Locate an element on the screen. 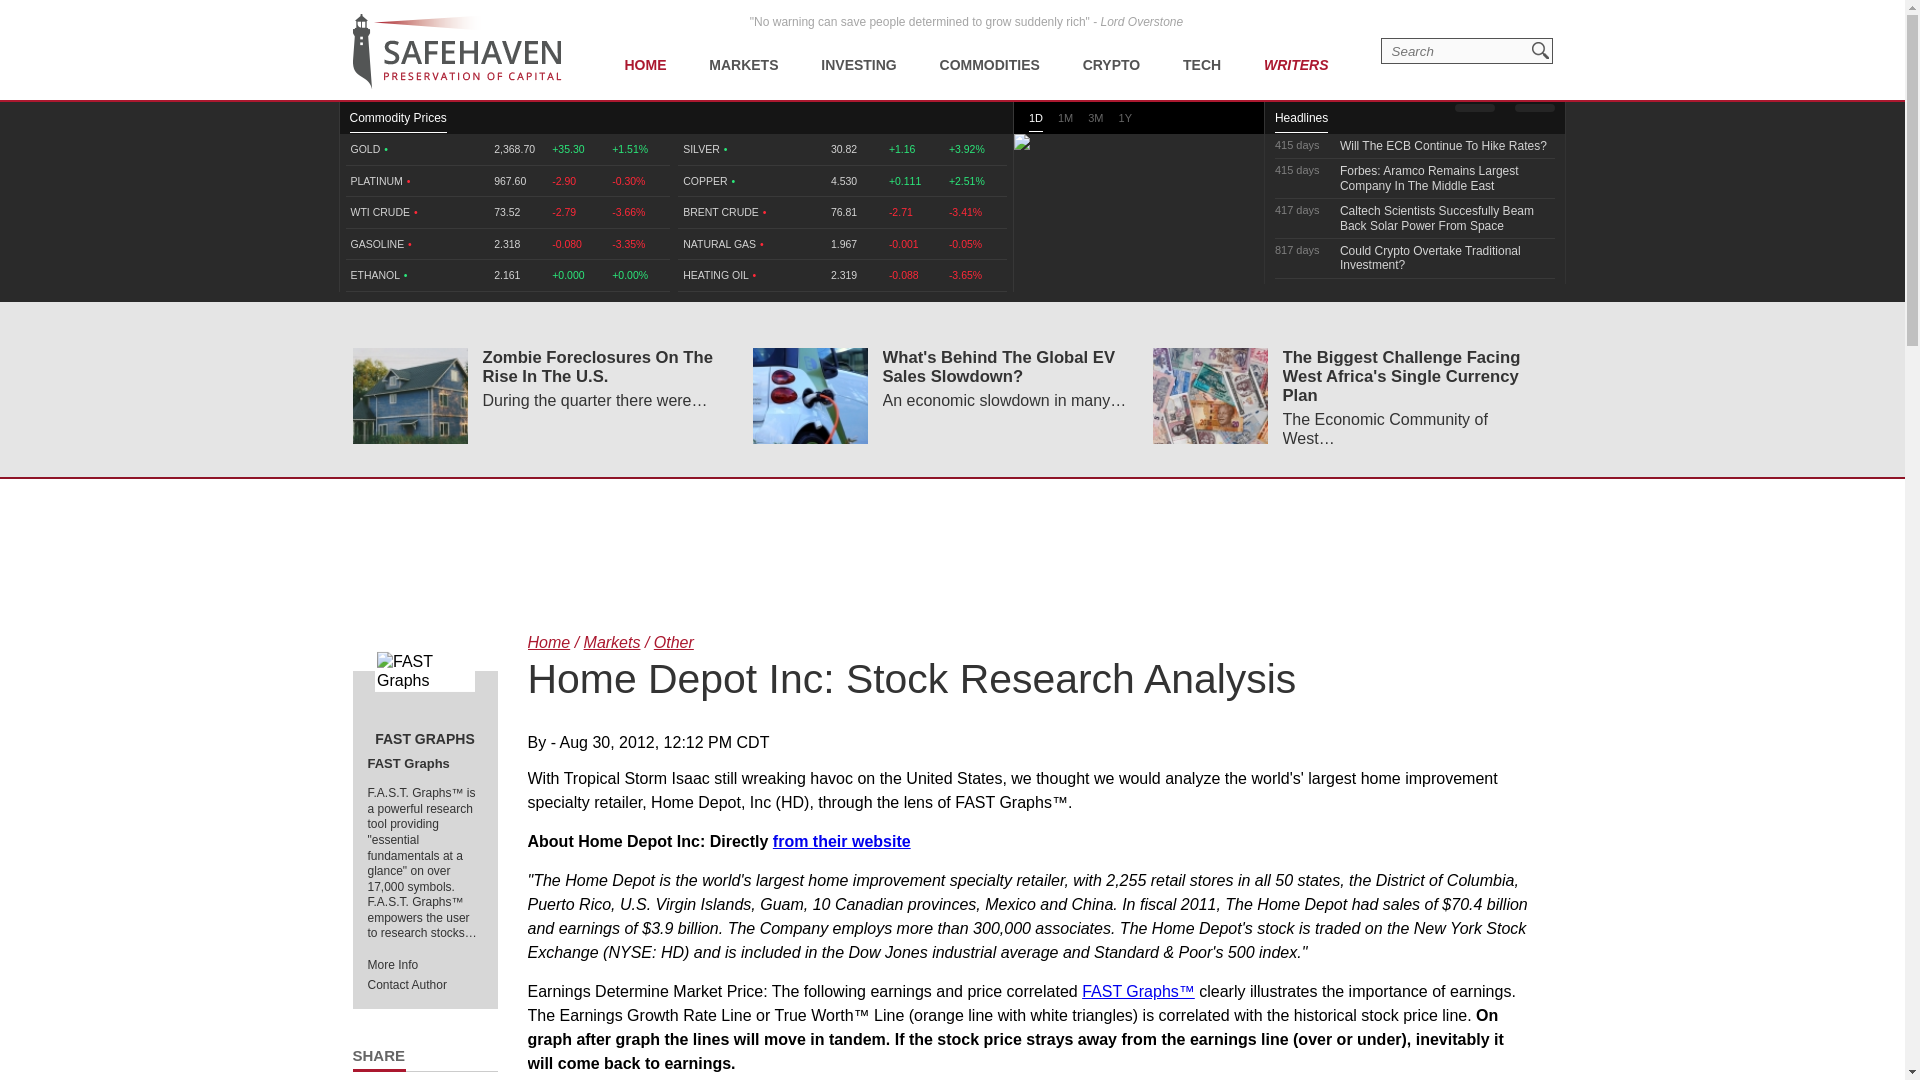 This screenshot has width=1920, height=1080. CRYPTO is located at coordinates (1112, 50).